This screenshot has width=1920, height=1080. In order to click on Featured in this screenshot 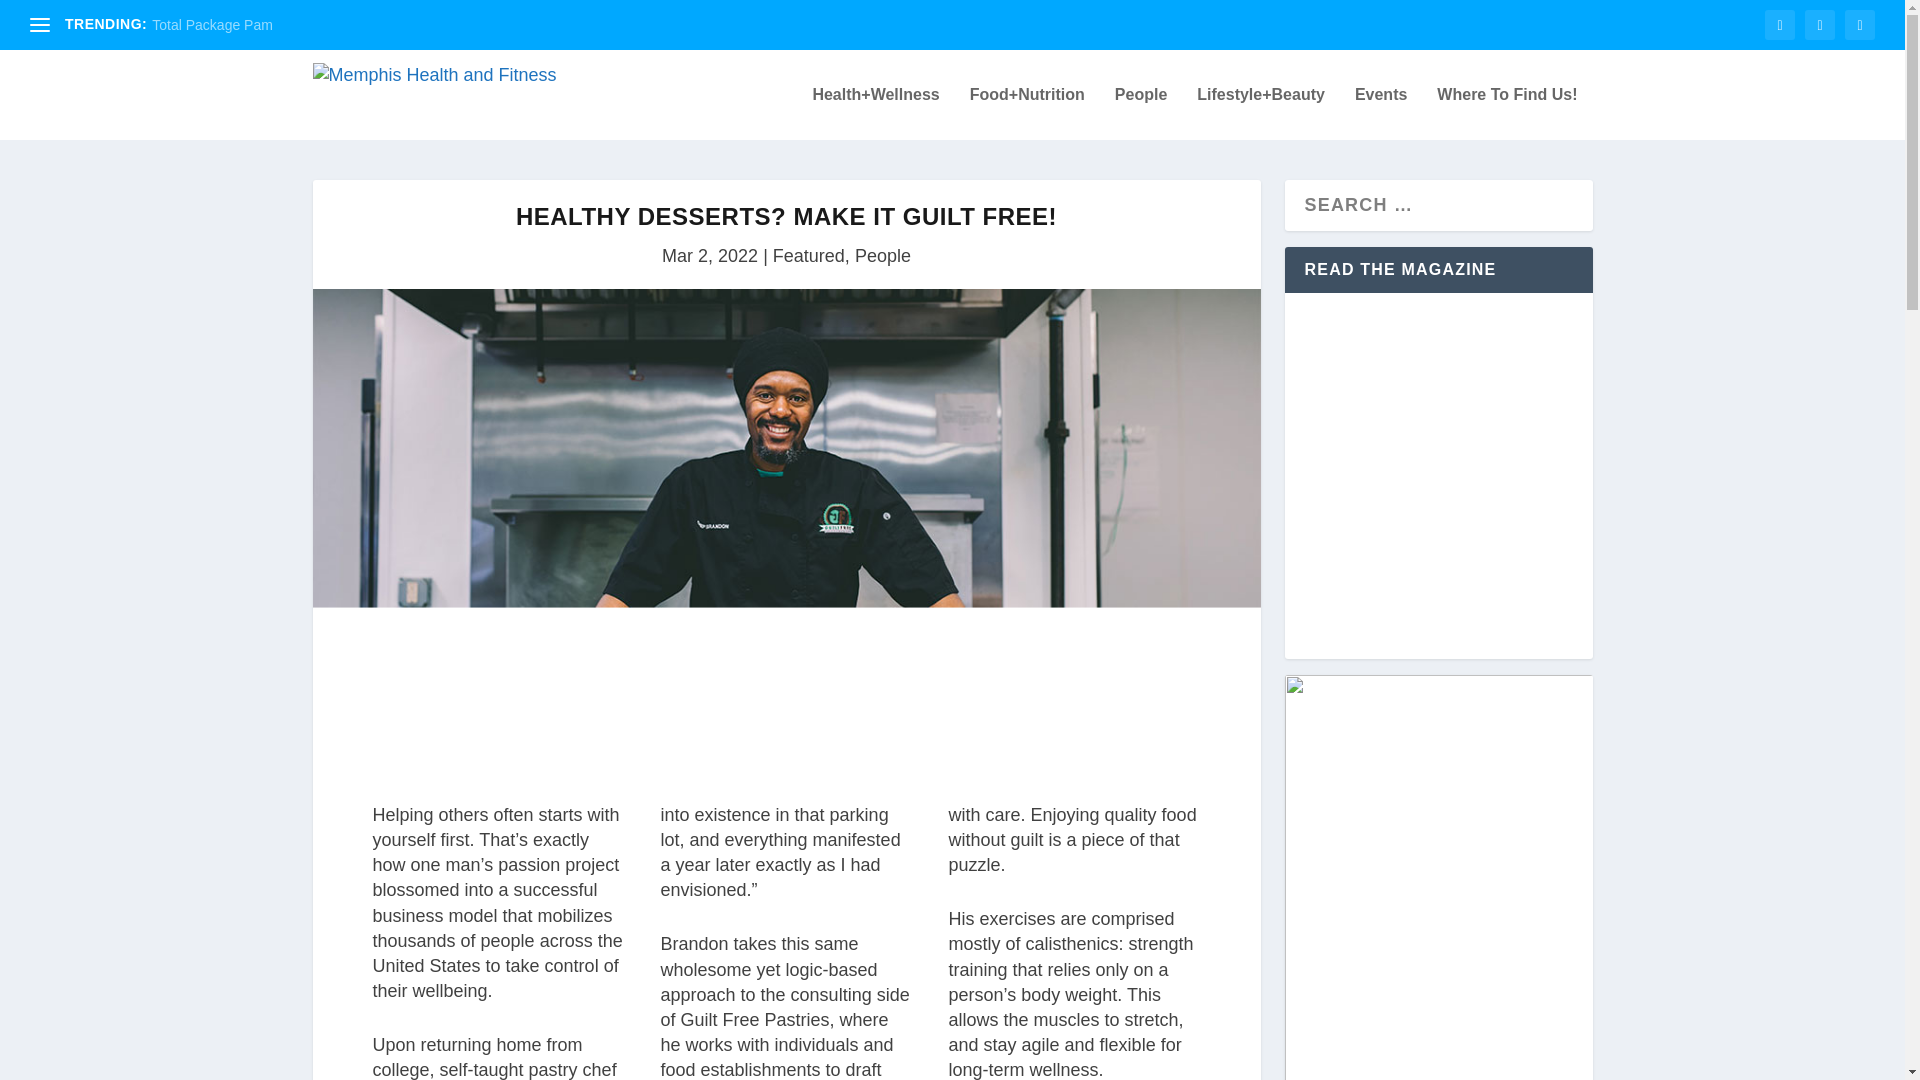, I will do `click(808, 256)`.